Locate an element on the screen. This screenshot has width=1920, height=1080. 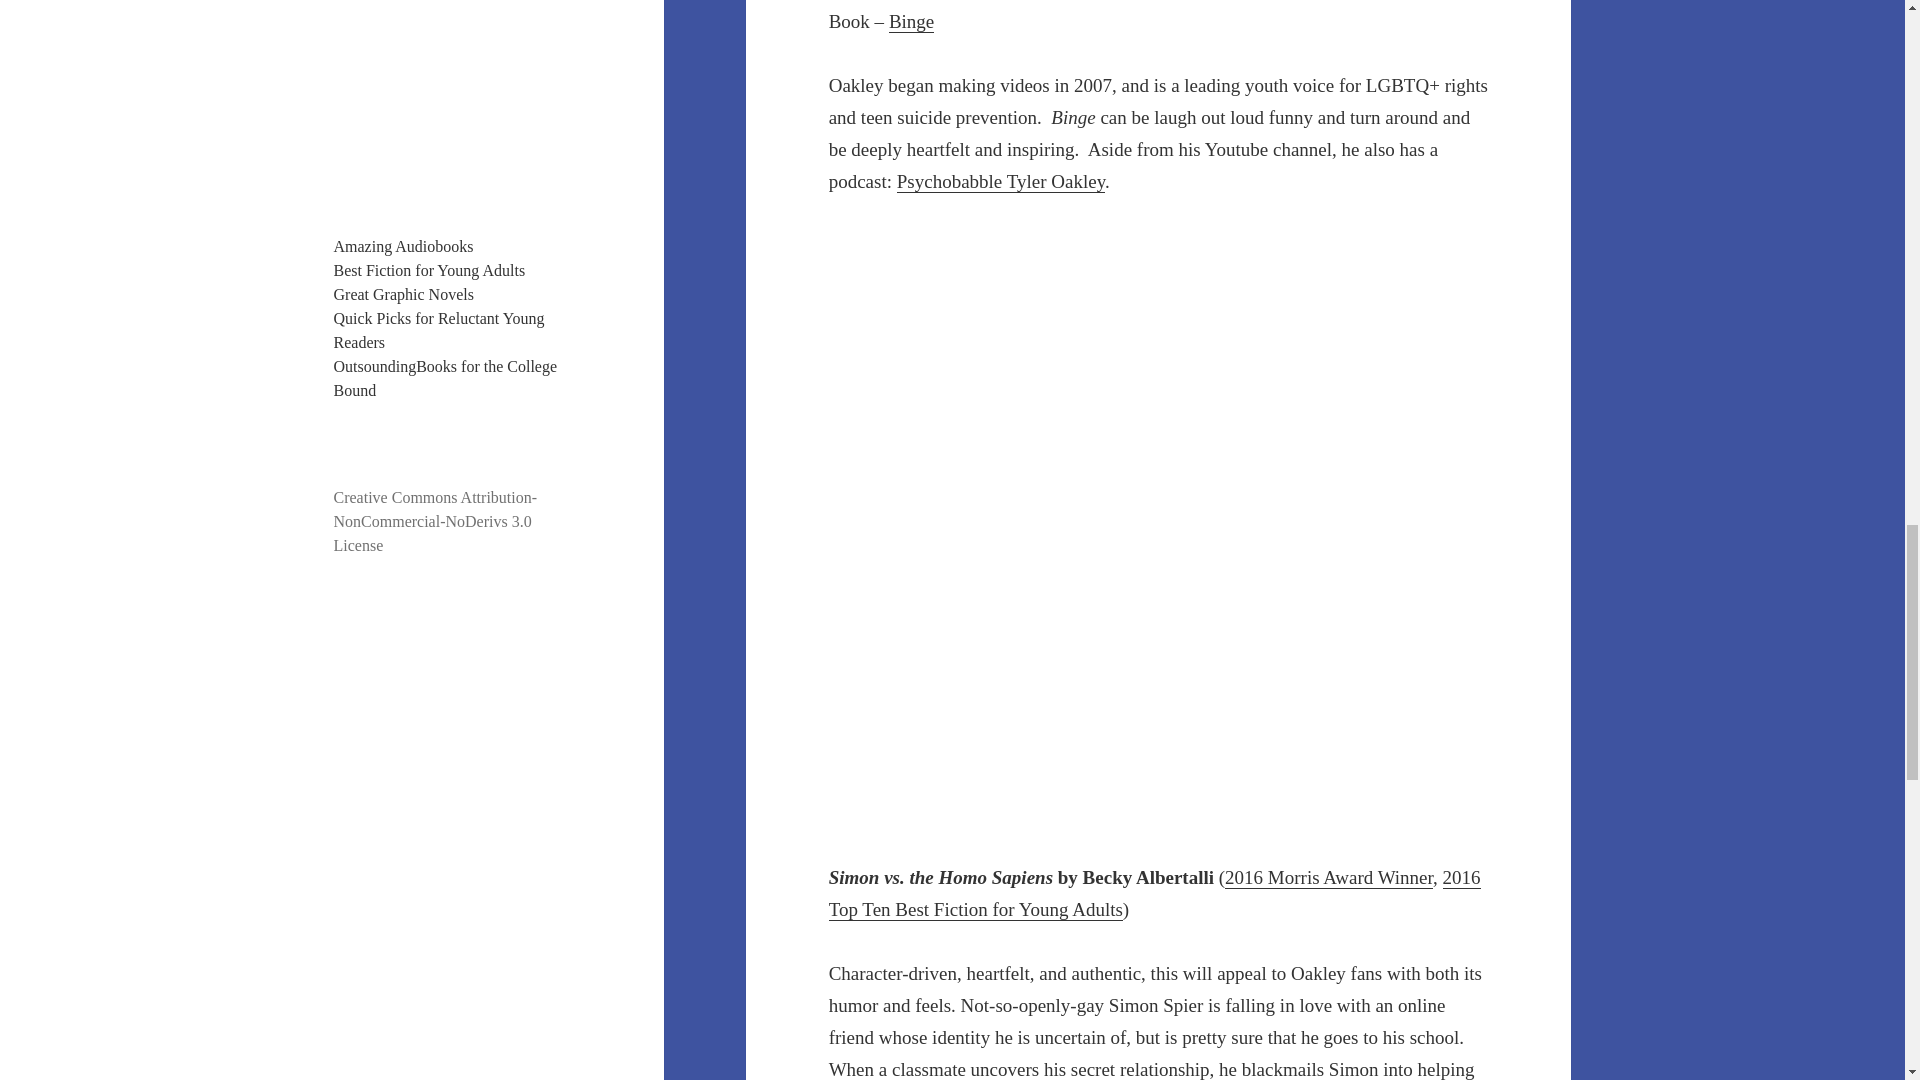
Great Graphic Novels is located at coordinates (404, 294).